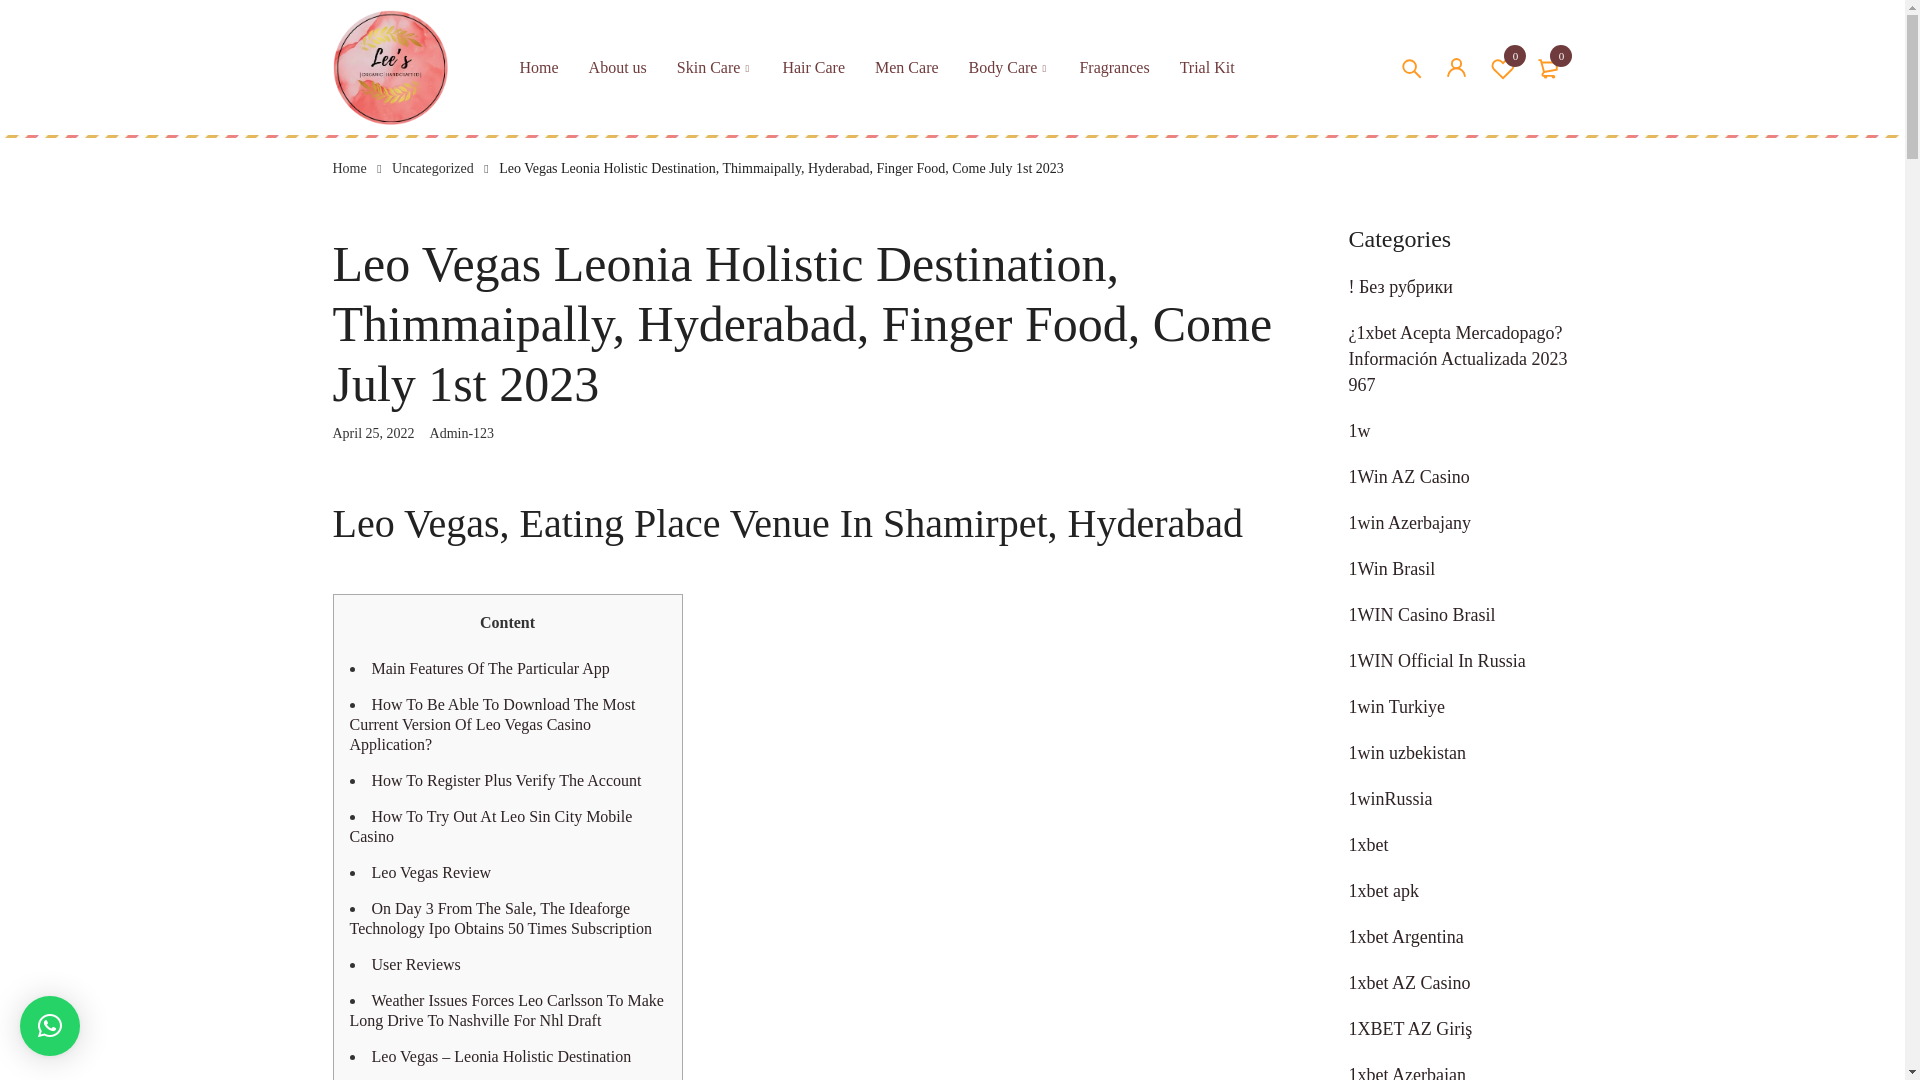 The width and height of the screenshot is (1920, 1080). Describe the element at coordinates (390, 67) in the screenshot. I see `MyMedi` at that location.